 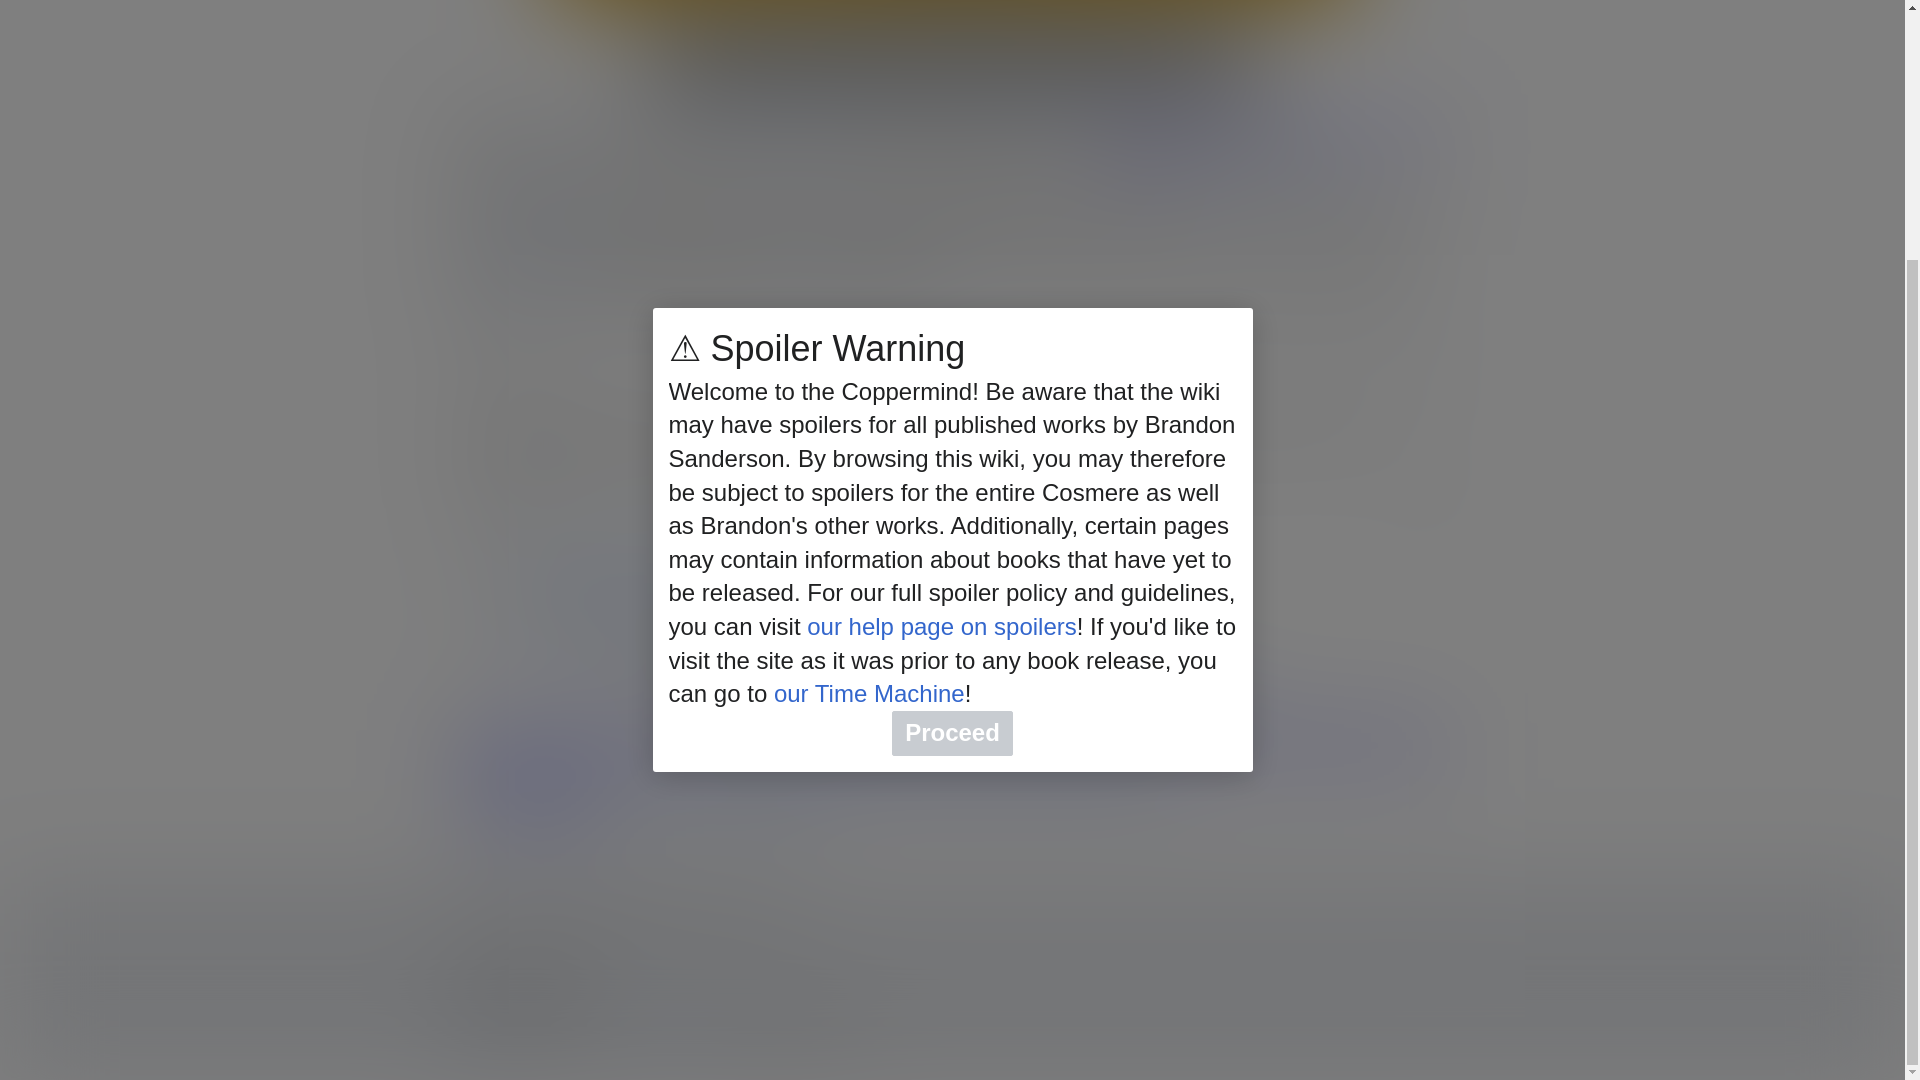 What do you see at coordinates (541, 221) in the screenshot?
I see `Black Bear` at bounding box center [541, 221].